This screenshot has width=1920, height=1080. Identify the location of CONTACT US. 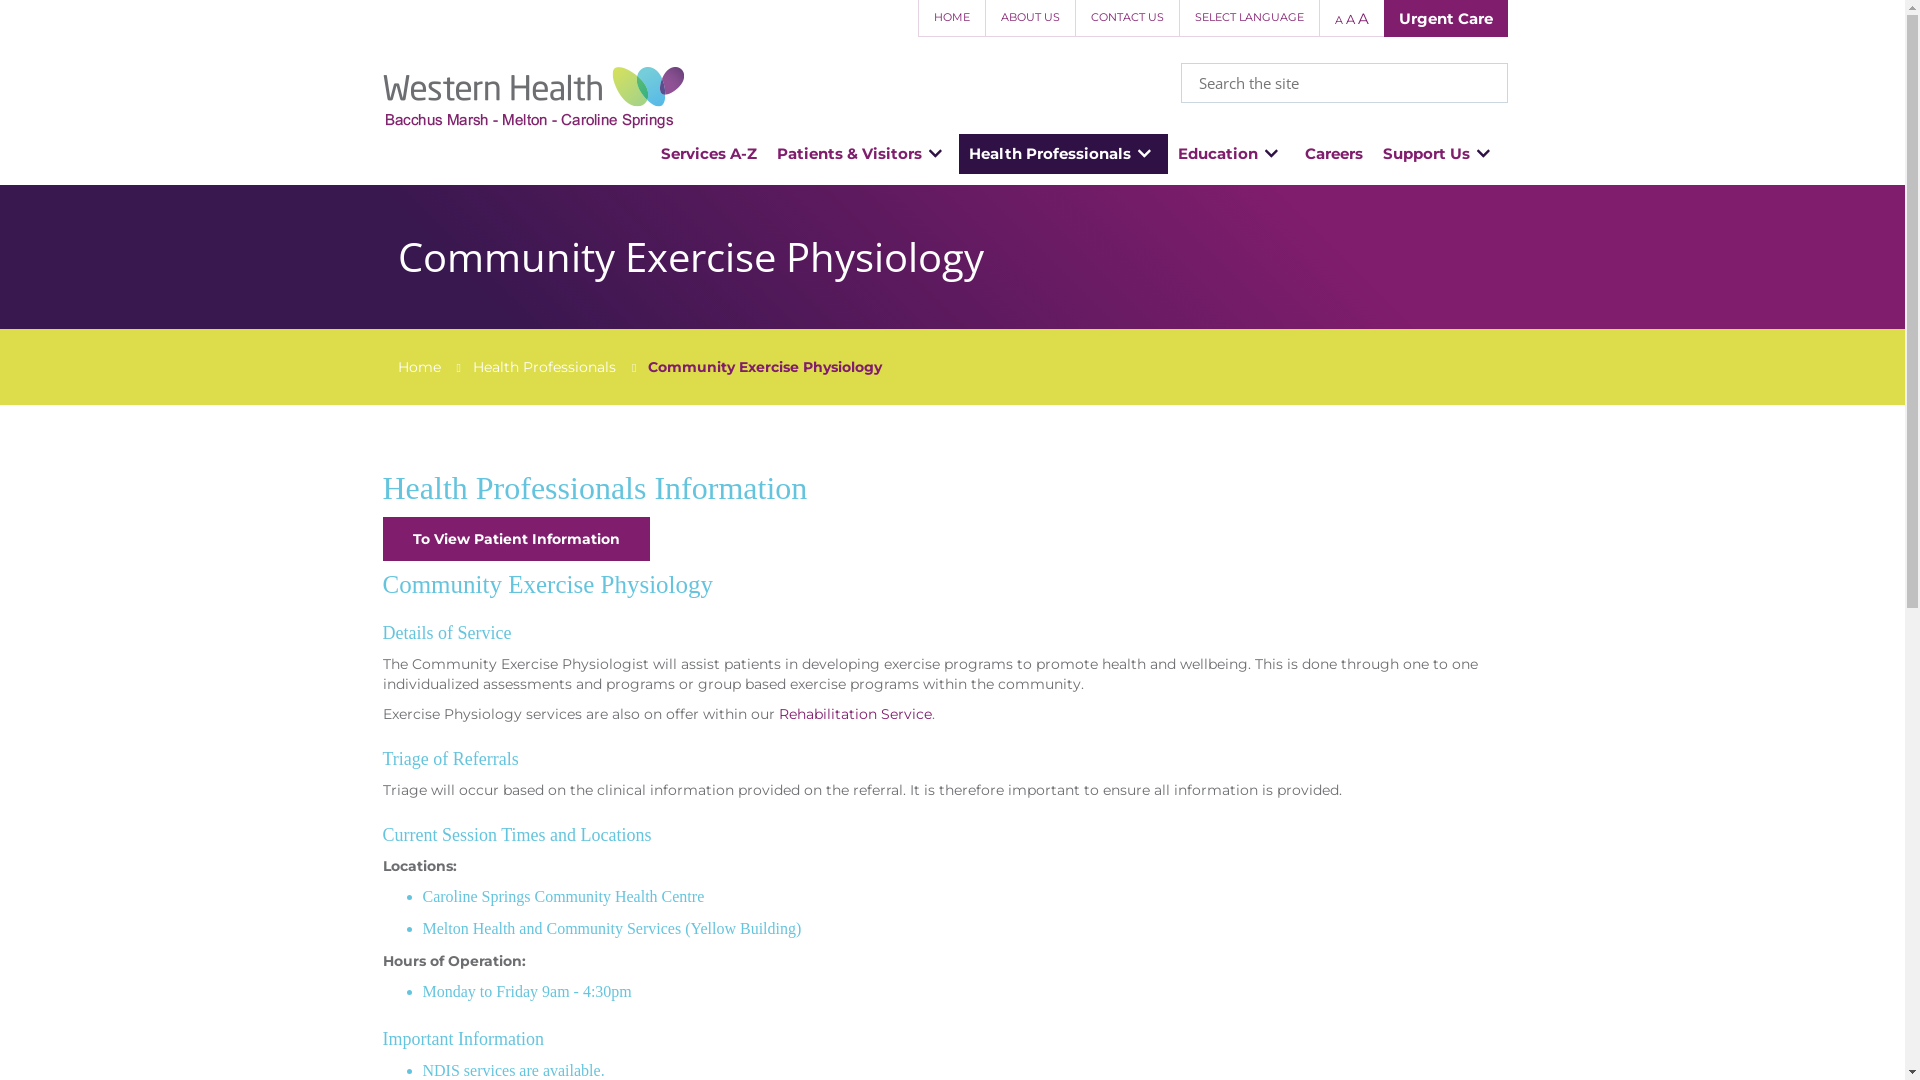
(1126, 18).